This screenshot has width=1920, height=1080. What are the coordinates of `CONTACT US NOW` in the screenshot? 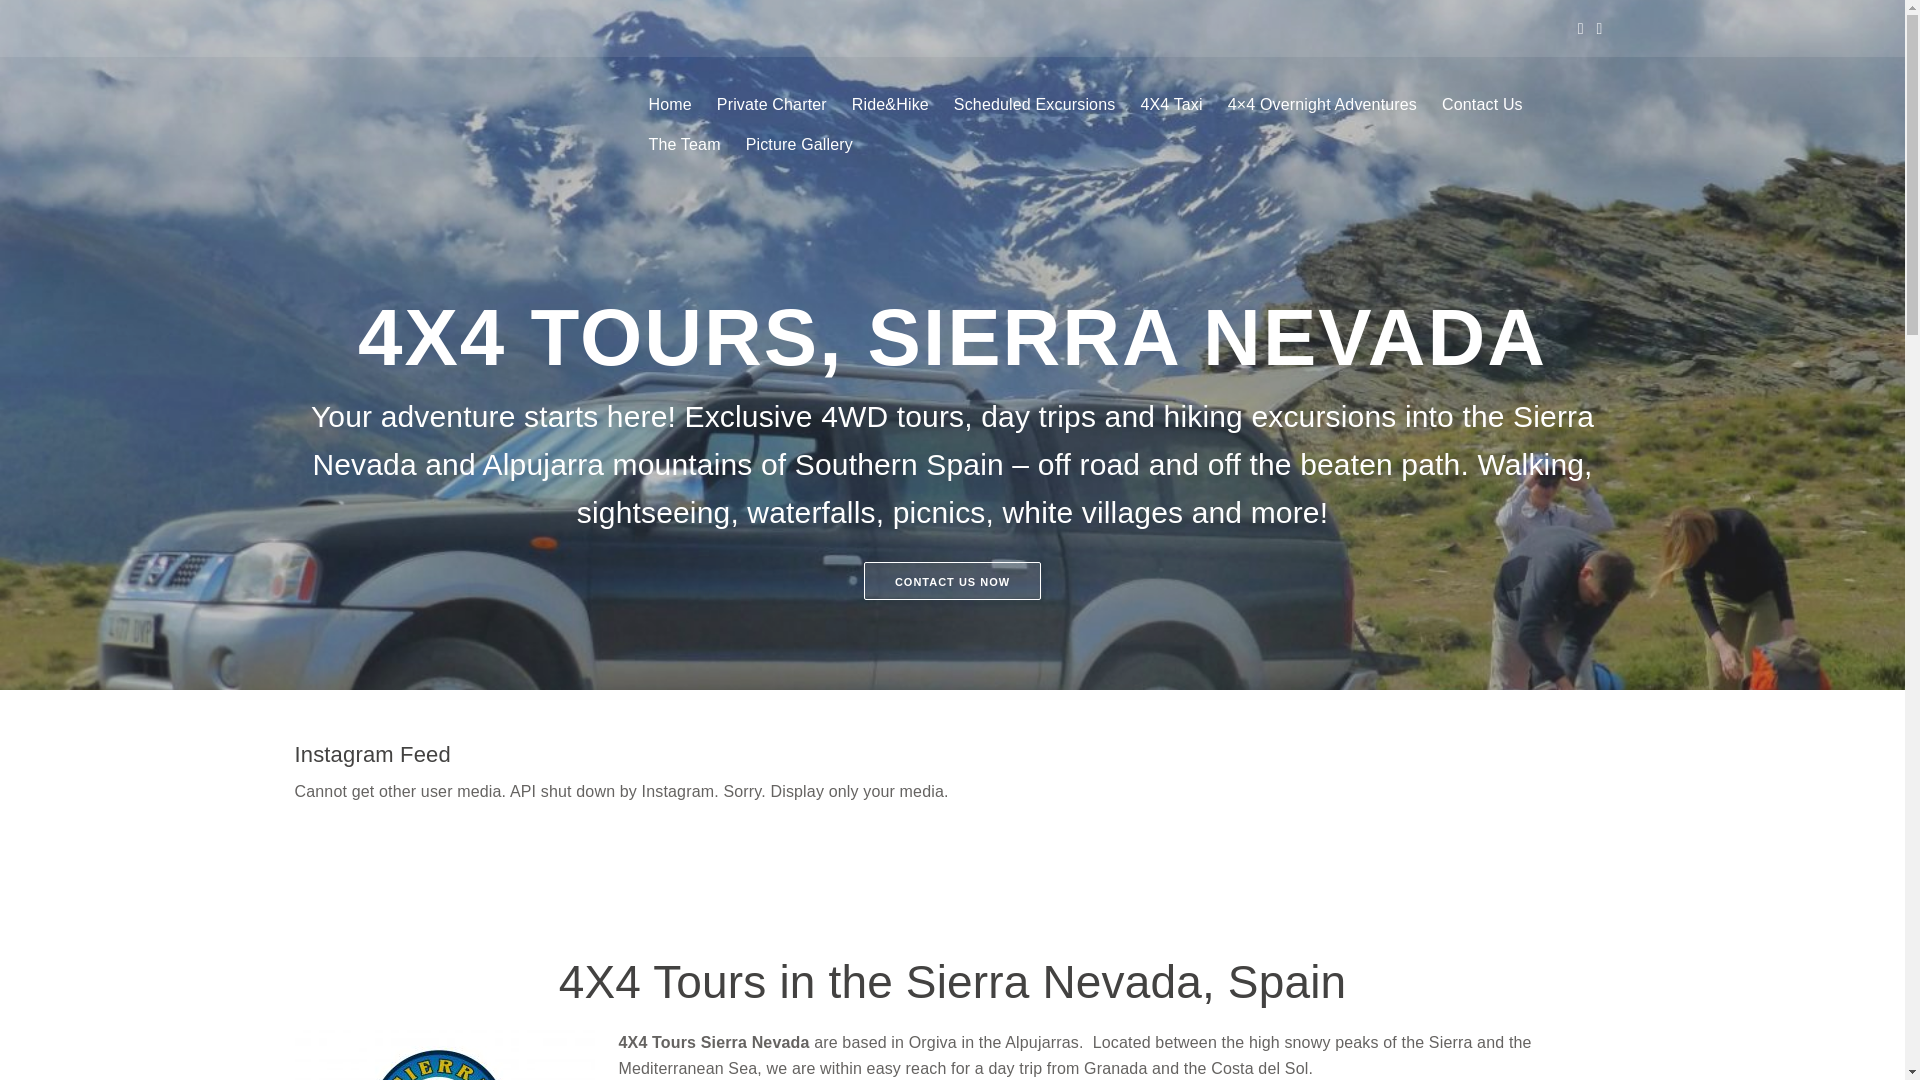 It's located at (952, 580).